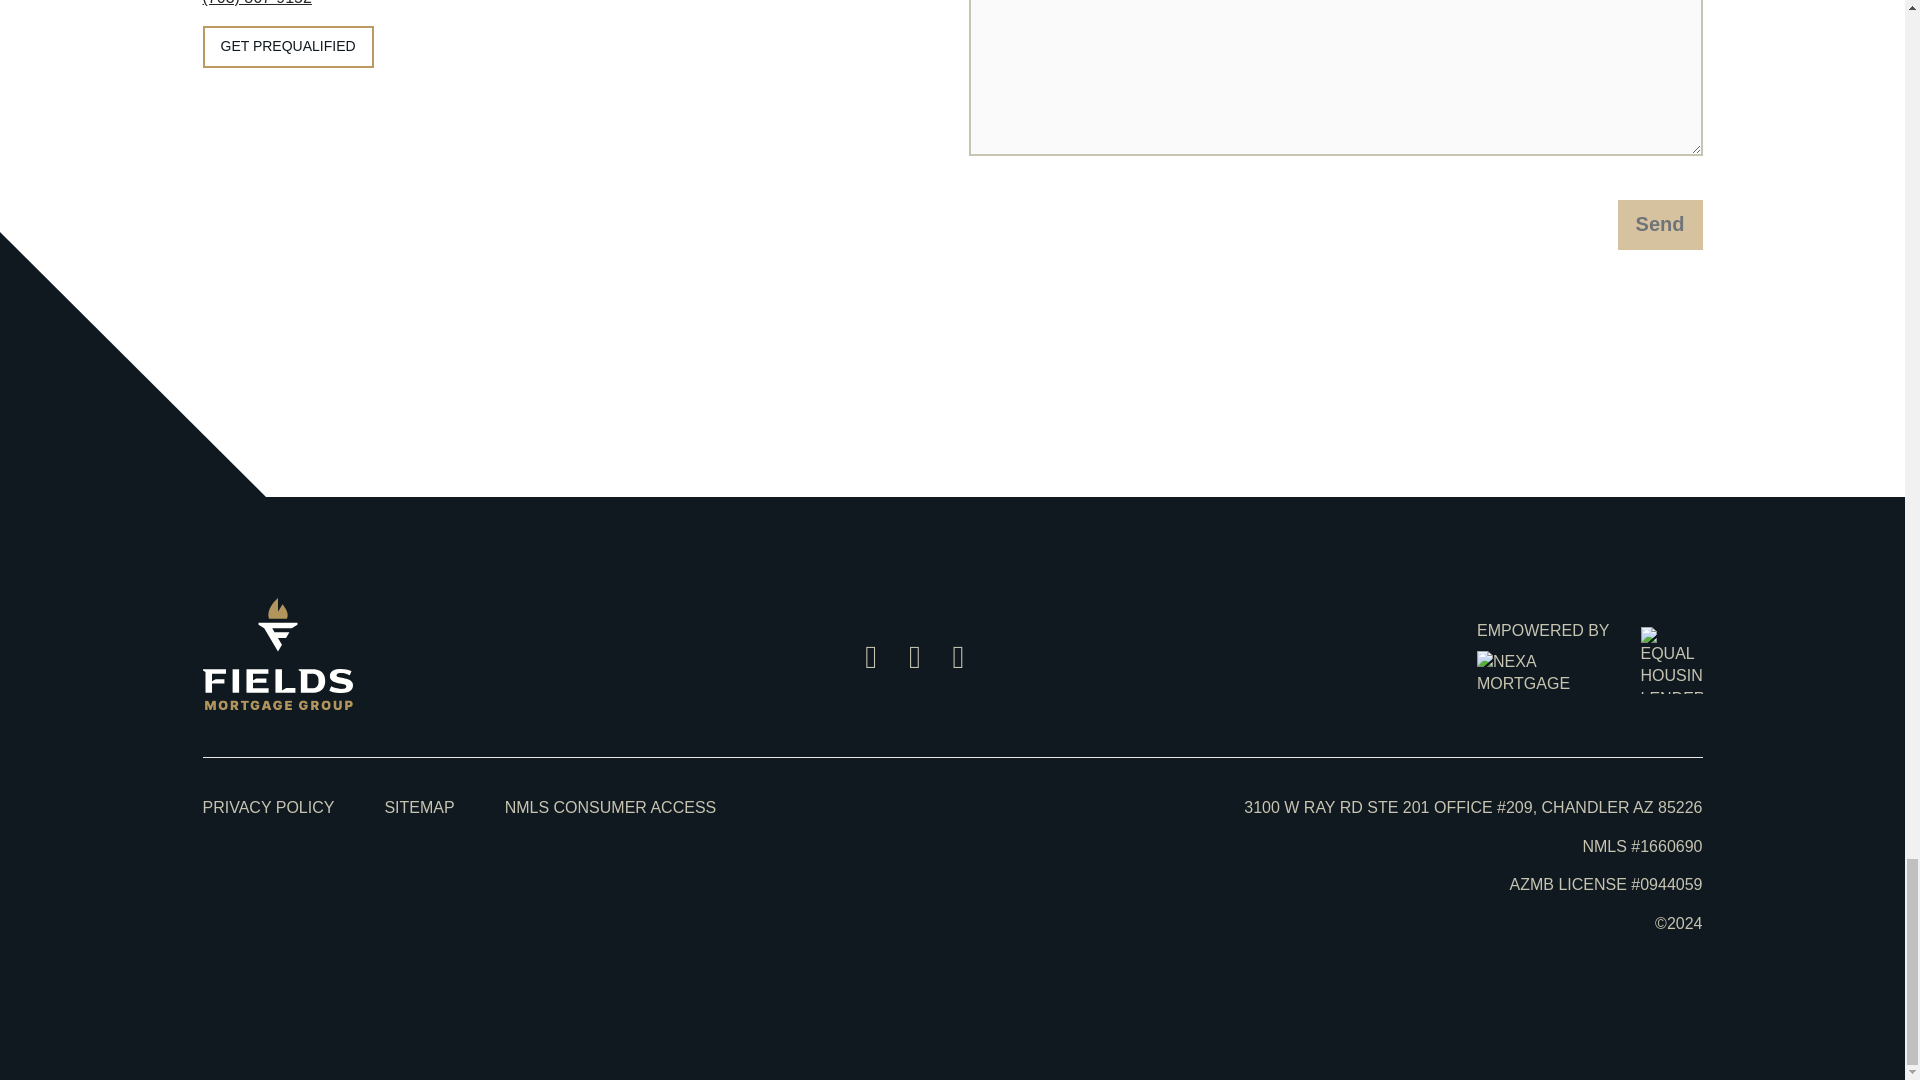 The width and height of the screenshot is (1920, 1080). I want to click on GET PREQUALIFIED, so click(286, 47).